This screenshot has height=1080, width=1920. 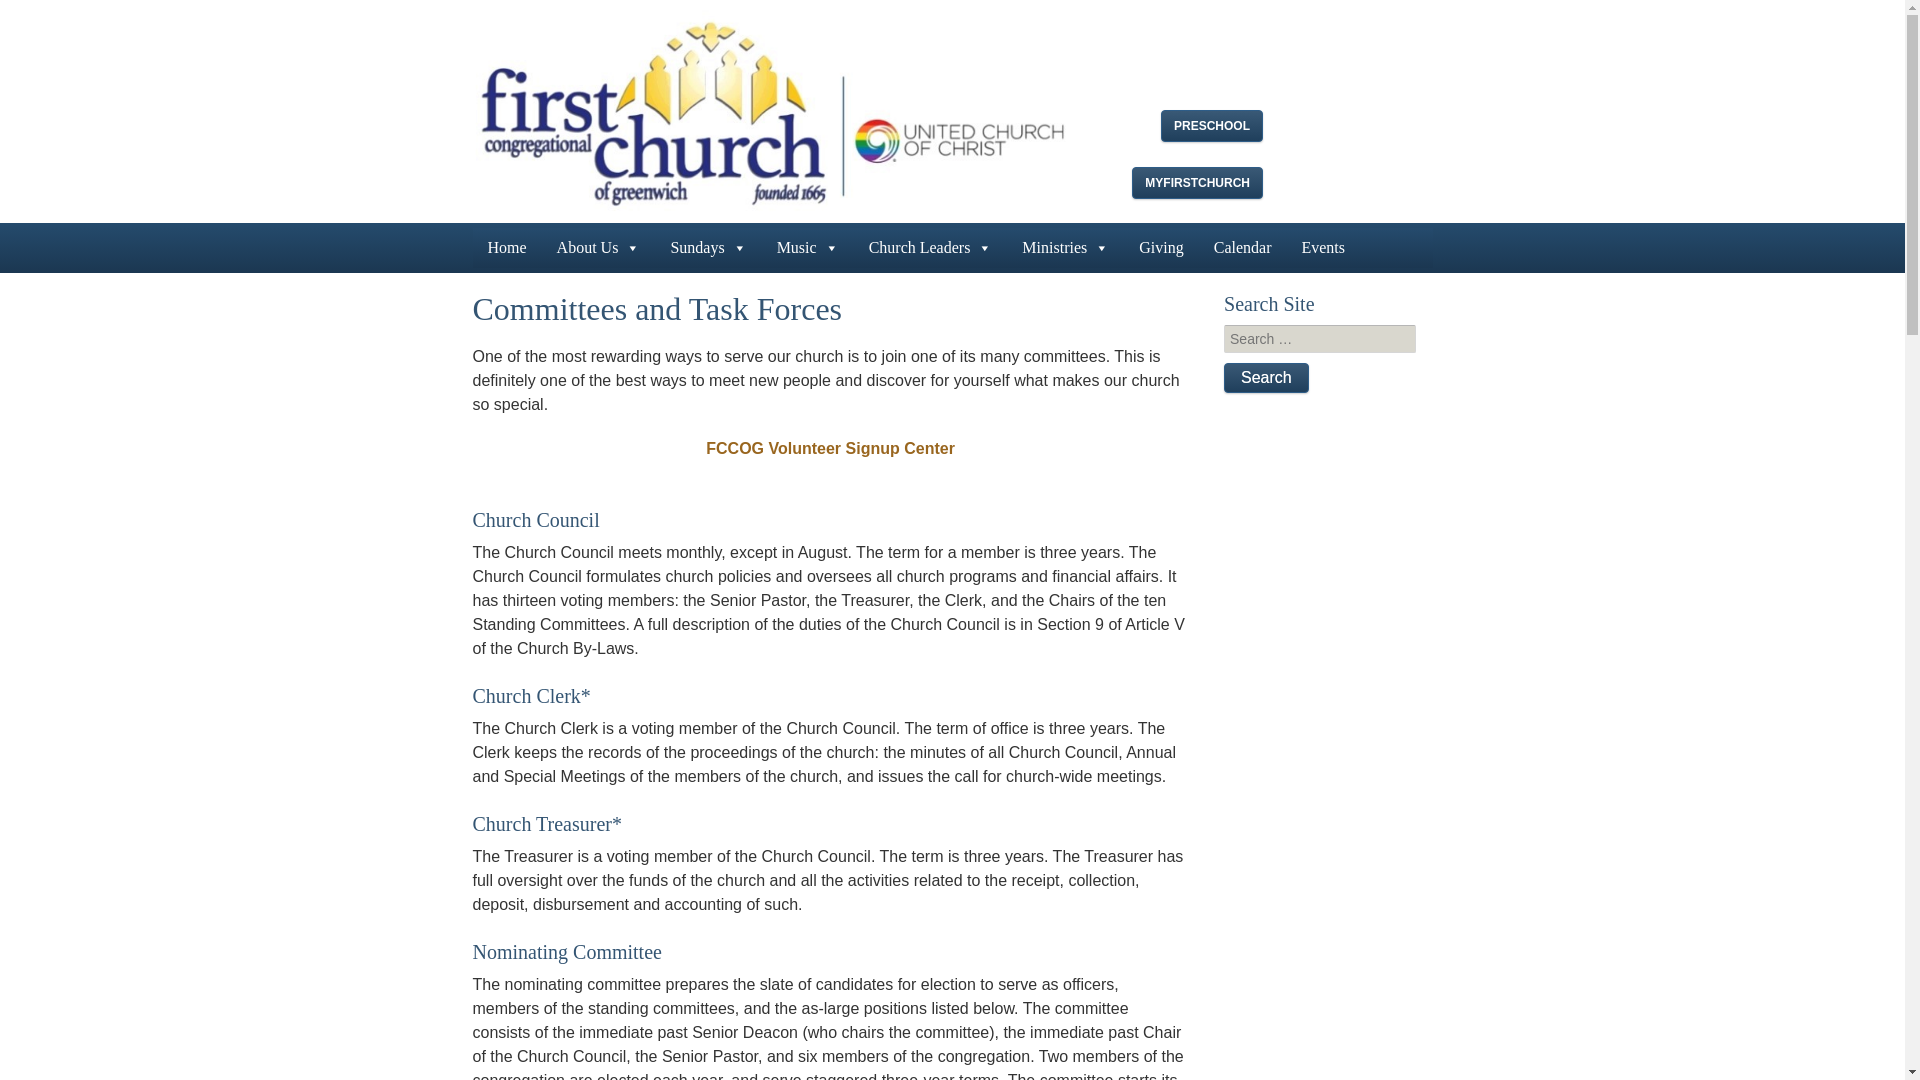 What do you see at coordinates (598, 247) in the screenshot?
I see `About Us` at bounding box center [598, 247].